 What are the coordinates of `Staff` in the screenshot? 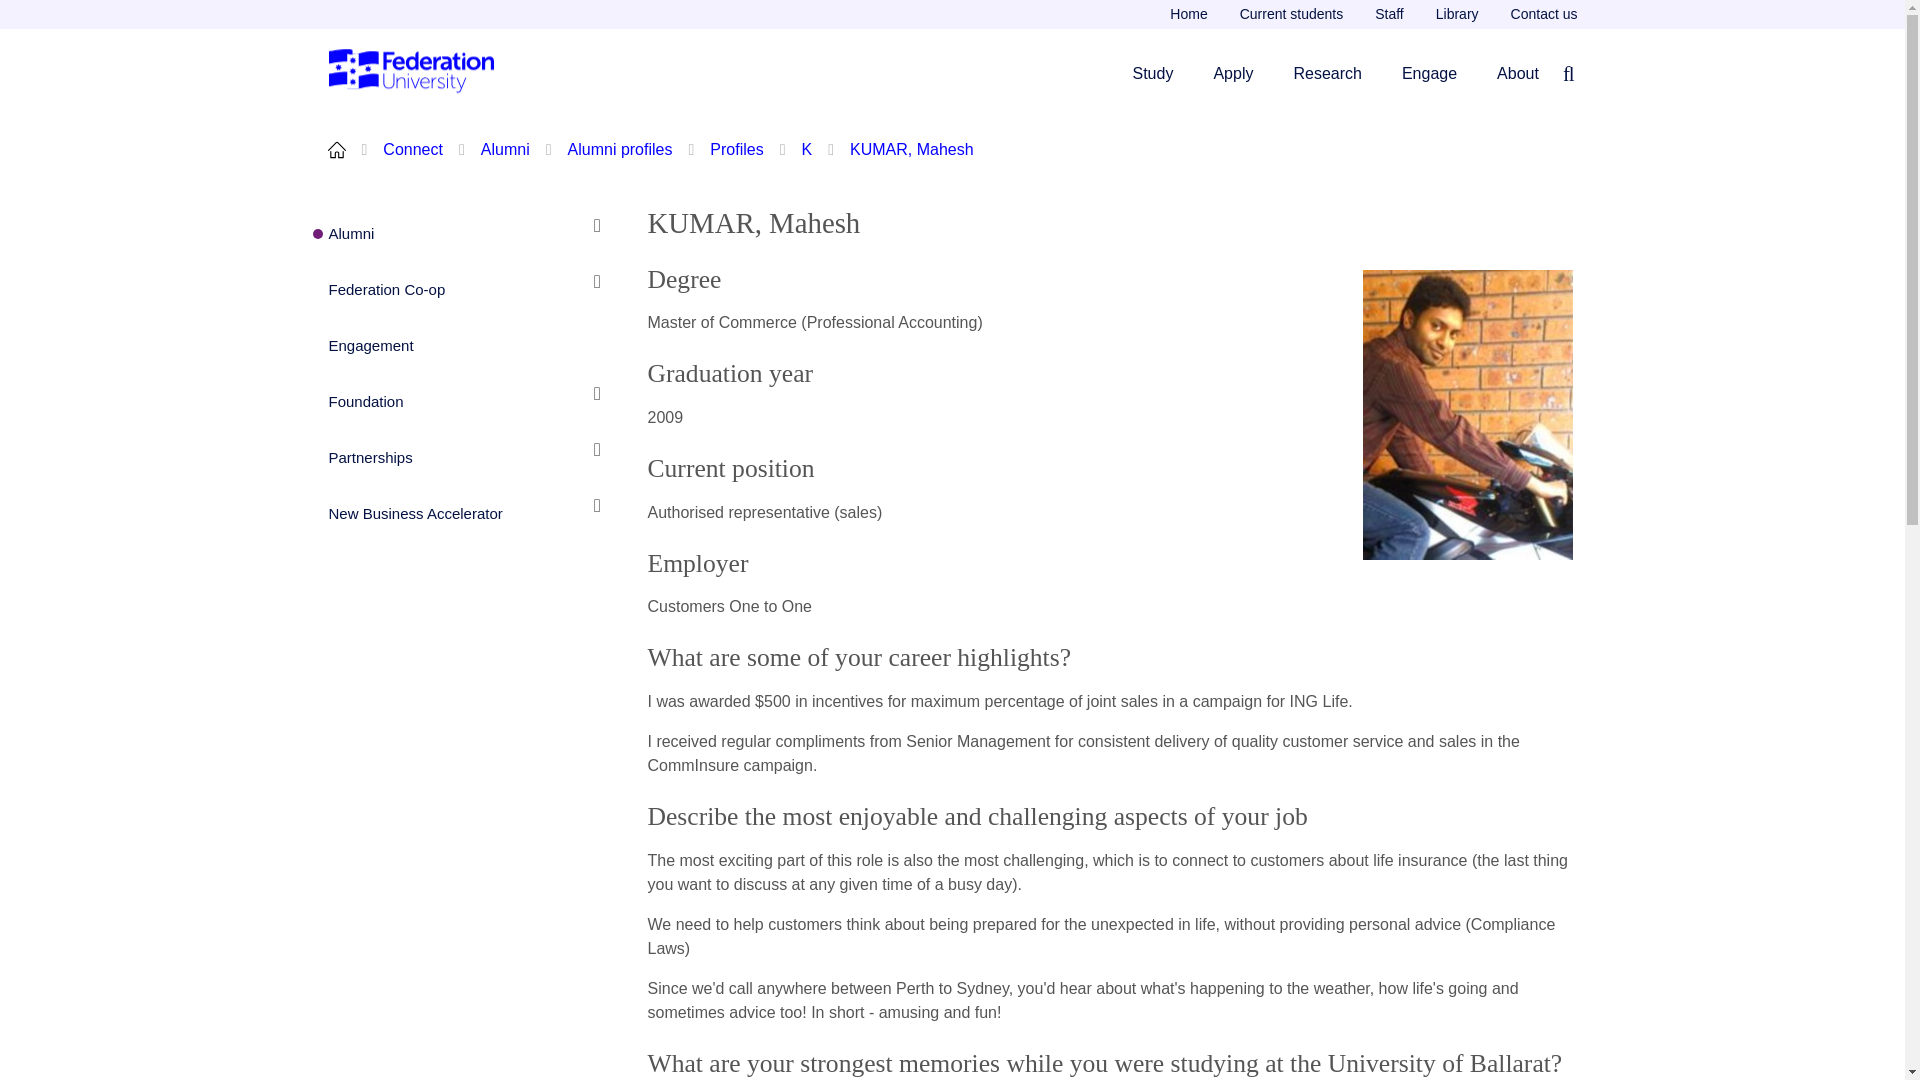 It's located at (1390, 14).